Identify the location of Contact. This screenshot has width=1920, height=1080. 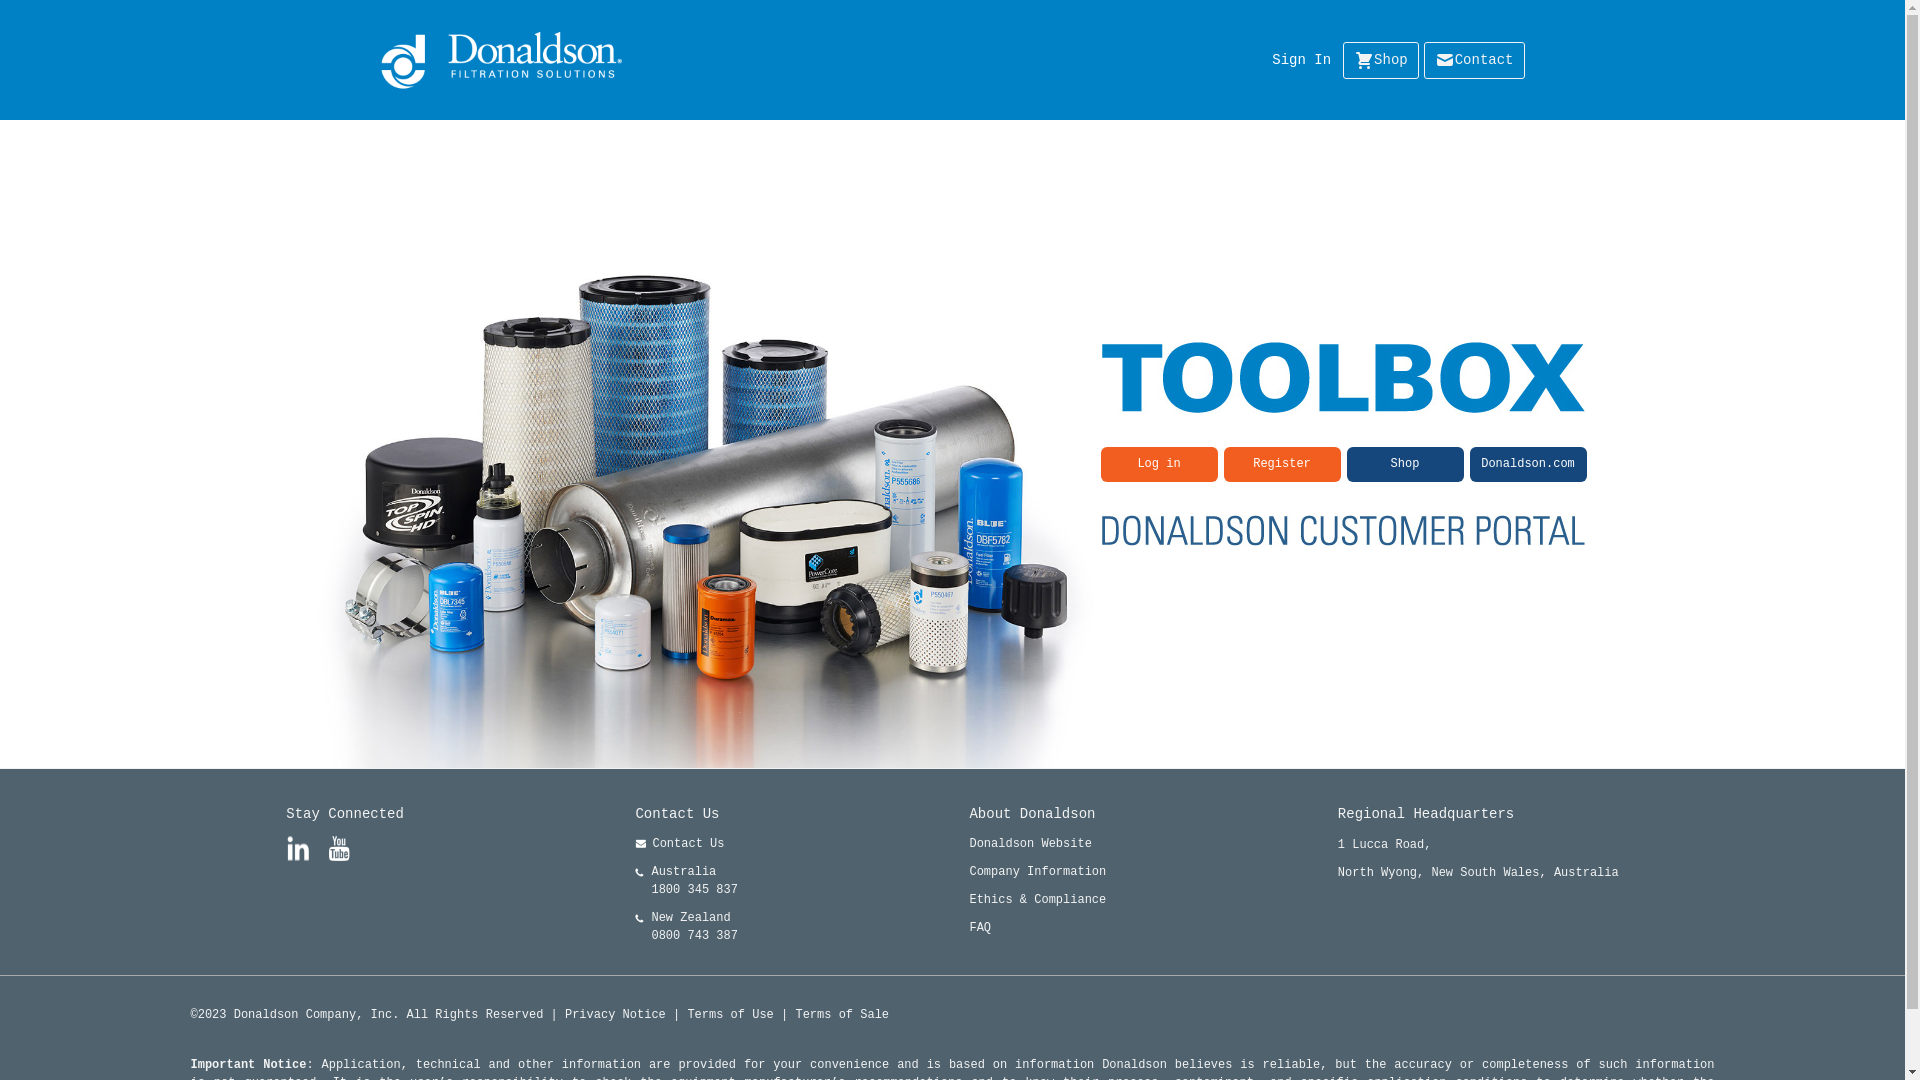
(1474, 60).